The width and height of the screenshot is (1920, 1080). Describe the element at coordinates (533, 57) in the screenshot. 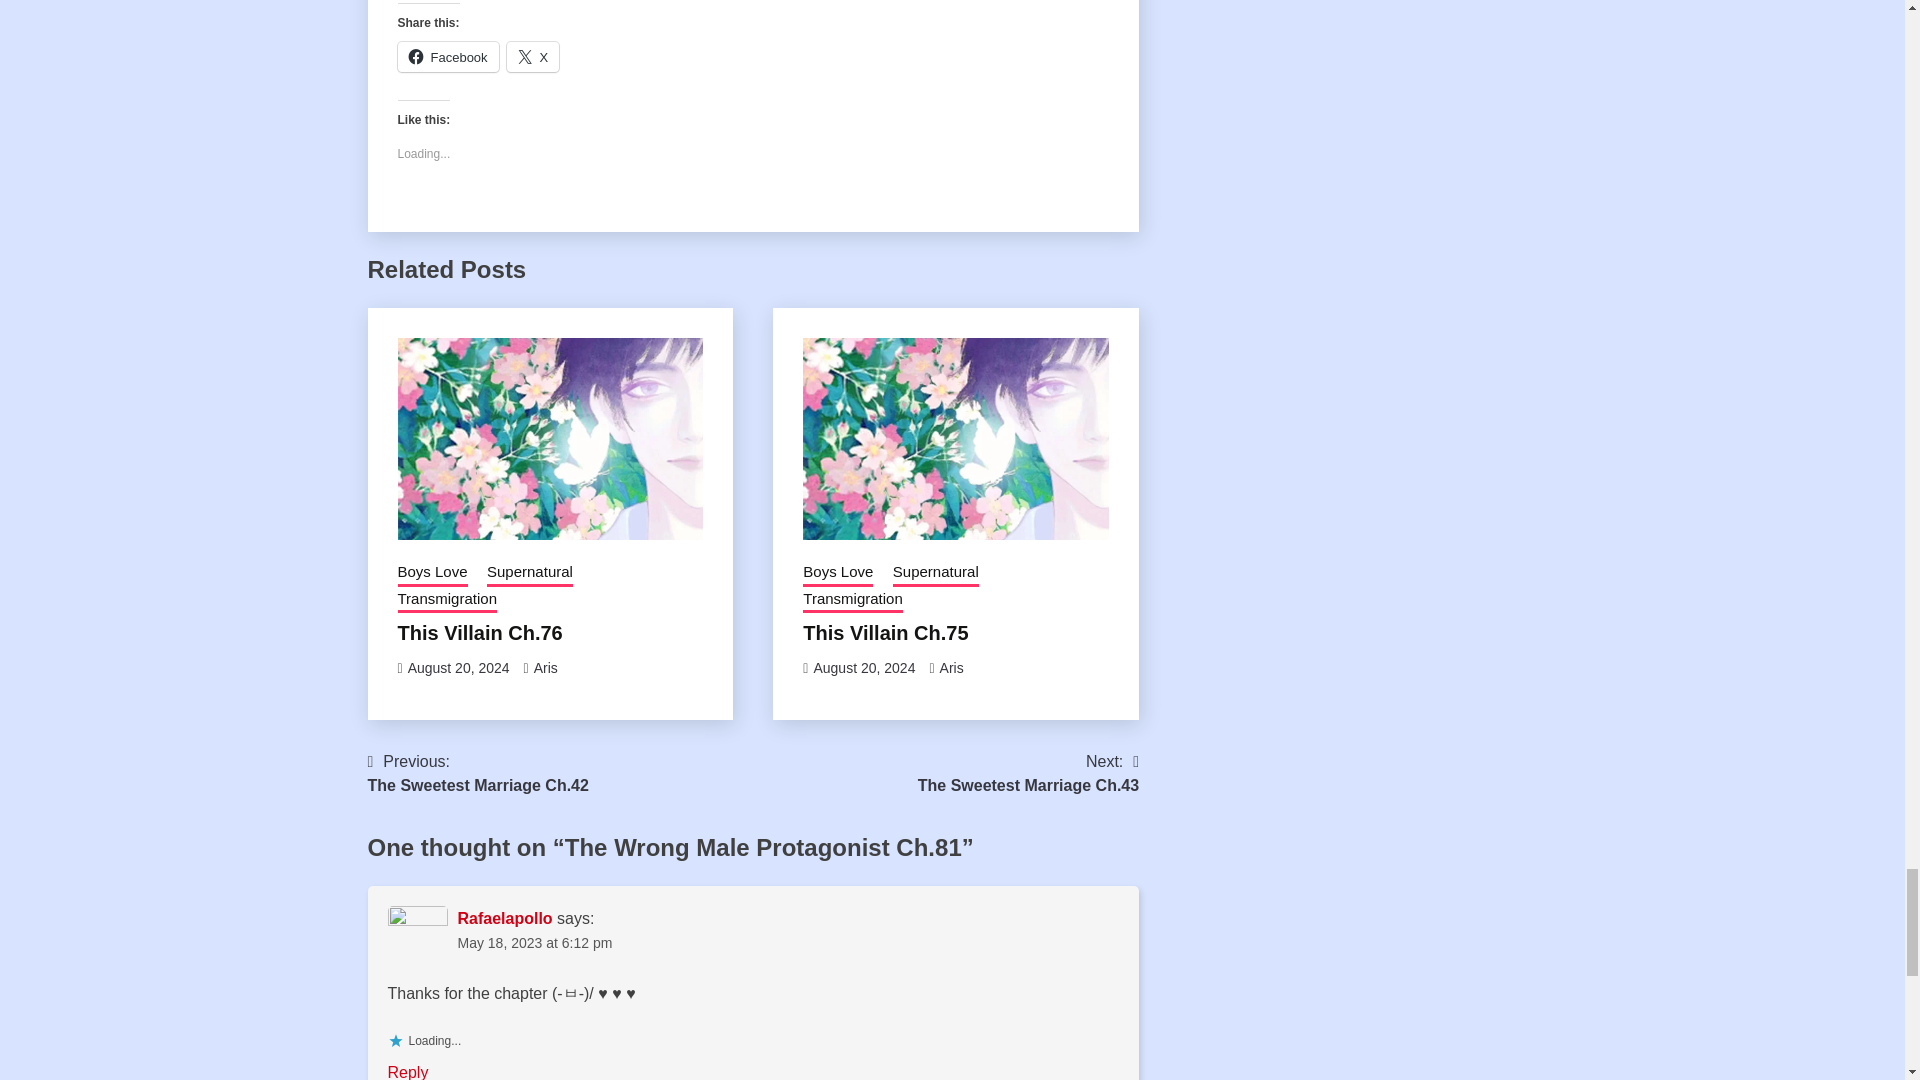

I see `X` at that location.